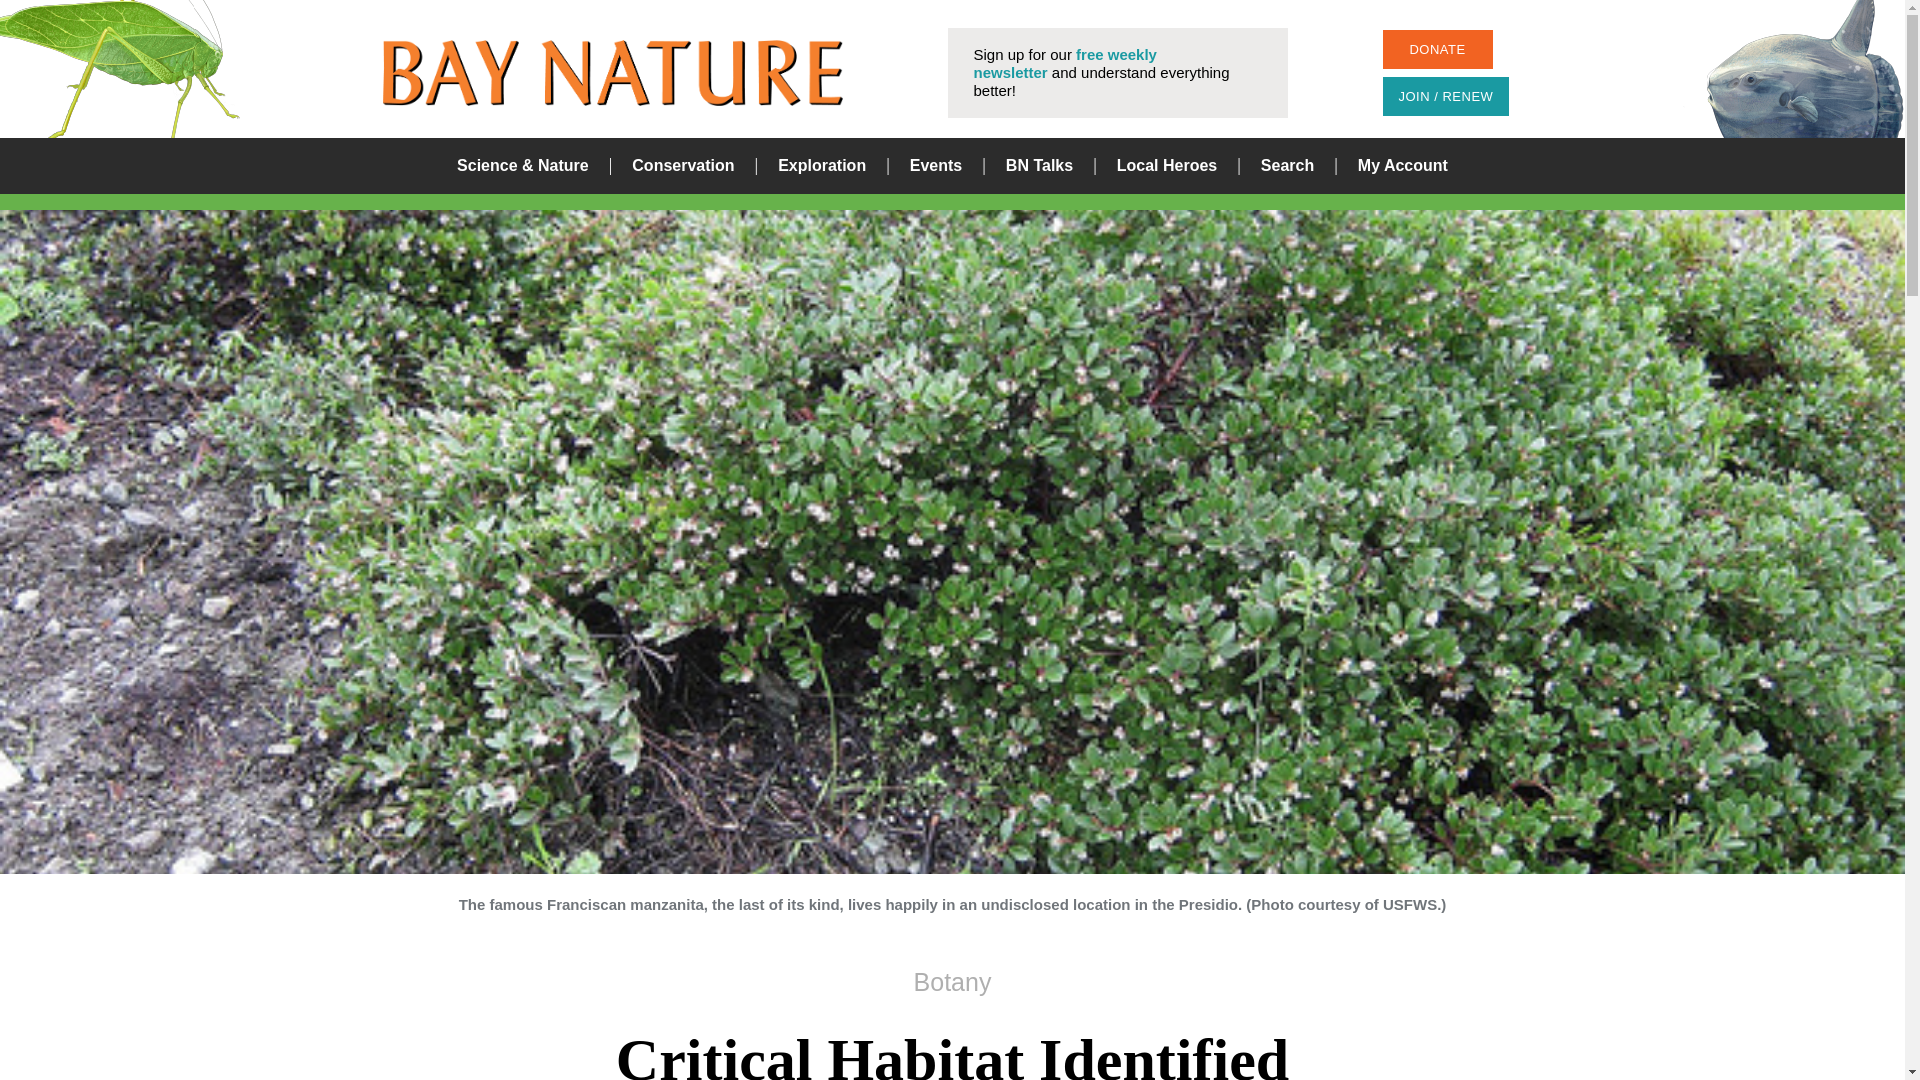 The height and width of the screenshot is (1080, 1920). What do you see at coordinates (612, 72) in the screenshot?
I see `Bay Nature` at bounding box center [612, 72].